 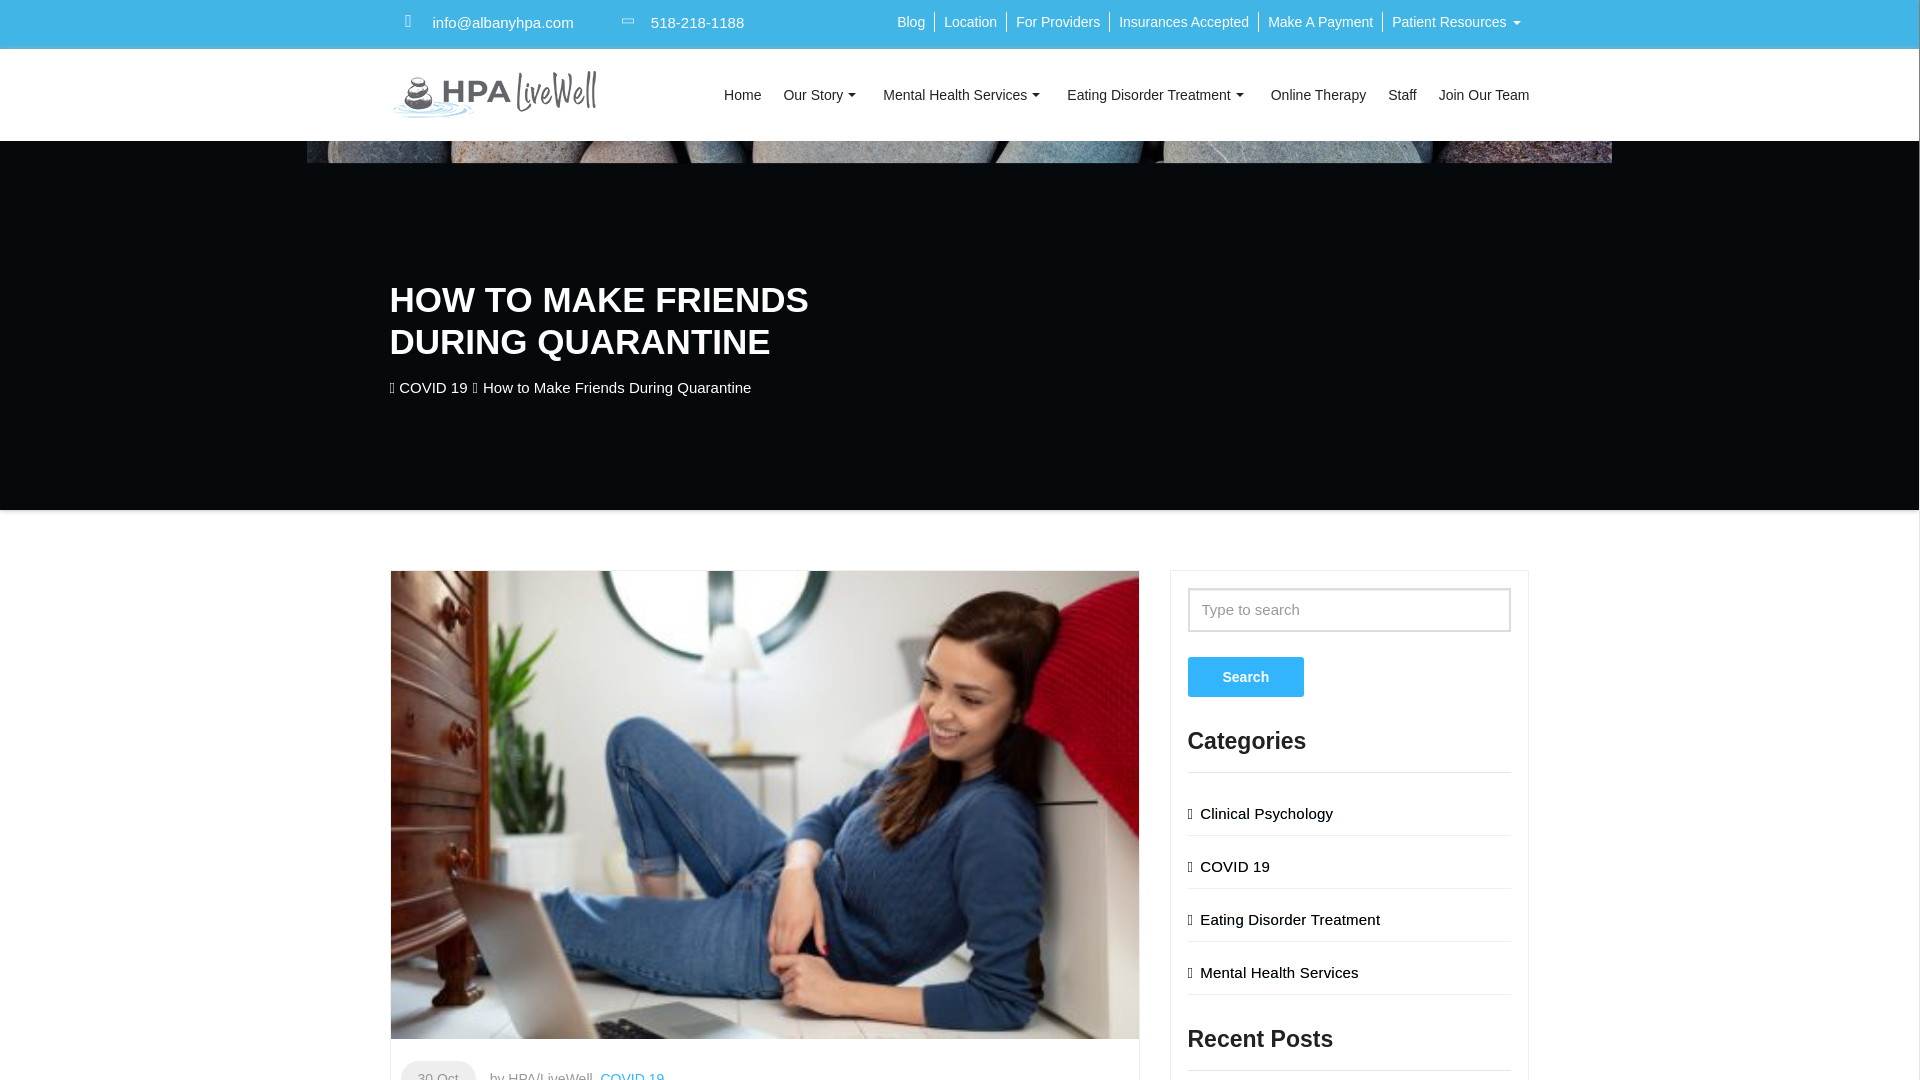 What do you see at coordinates (964, 94) in the screenshot?
I see `Mental Health Services` at bounding box center [964, 94].